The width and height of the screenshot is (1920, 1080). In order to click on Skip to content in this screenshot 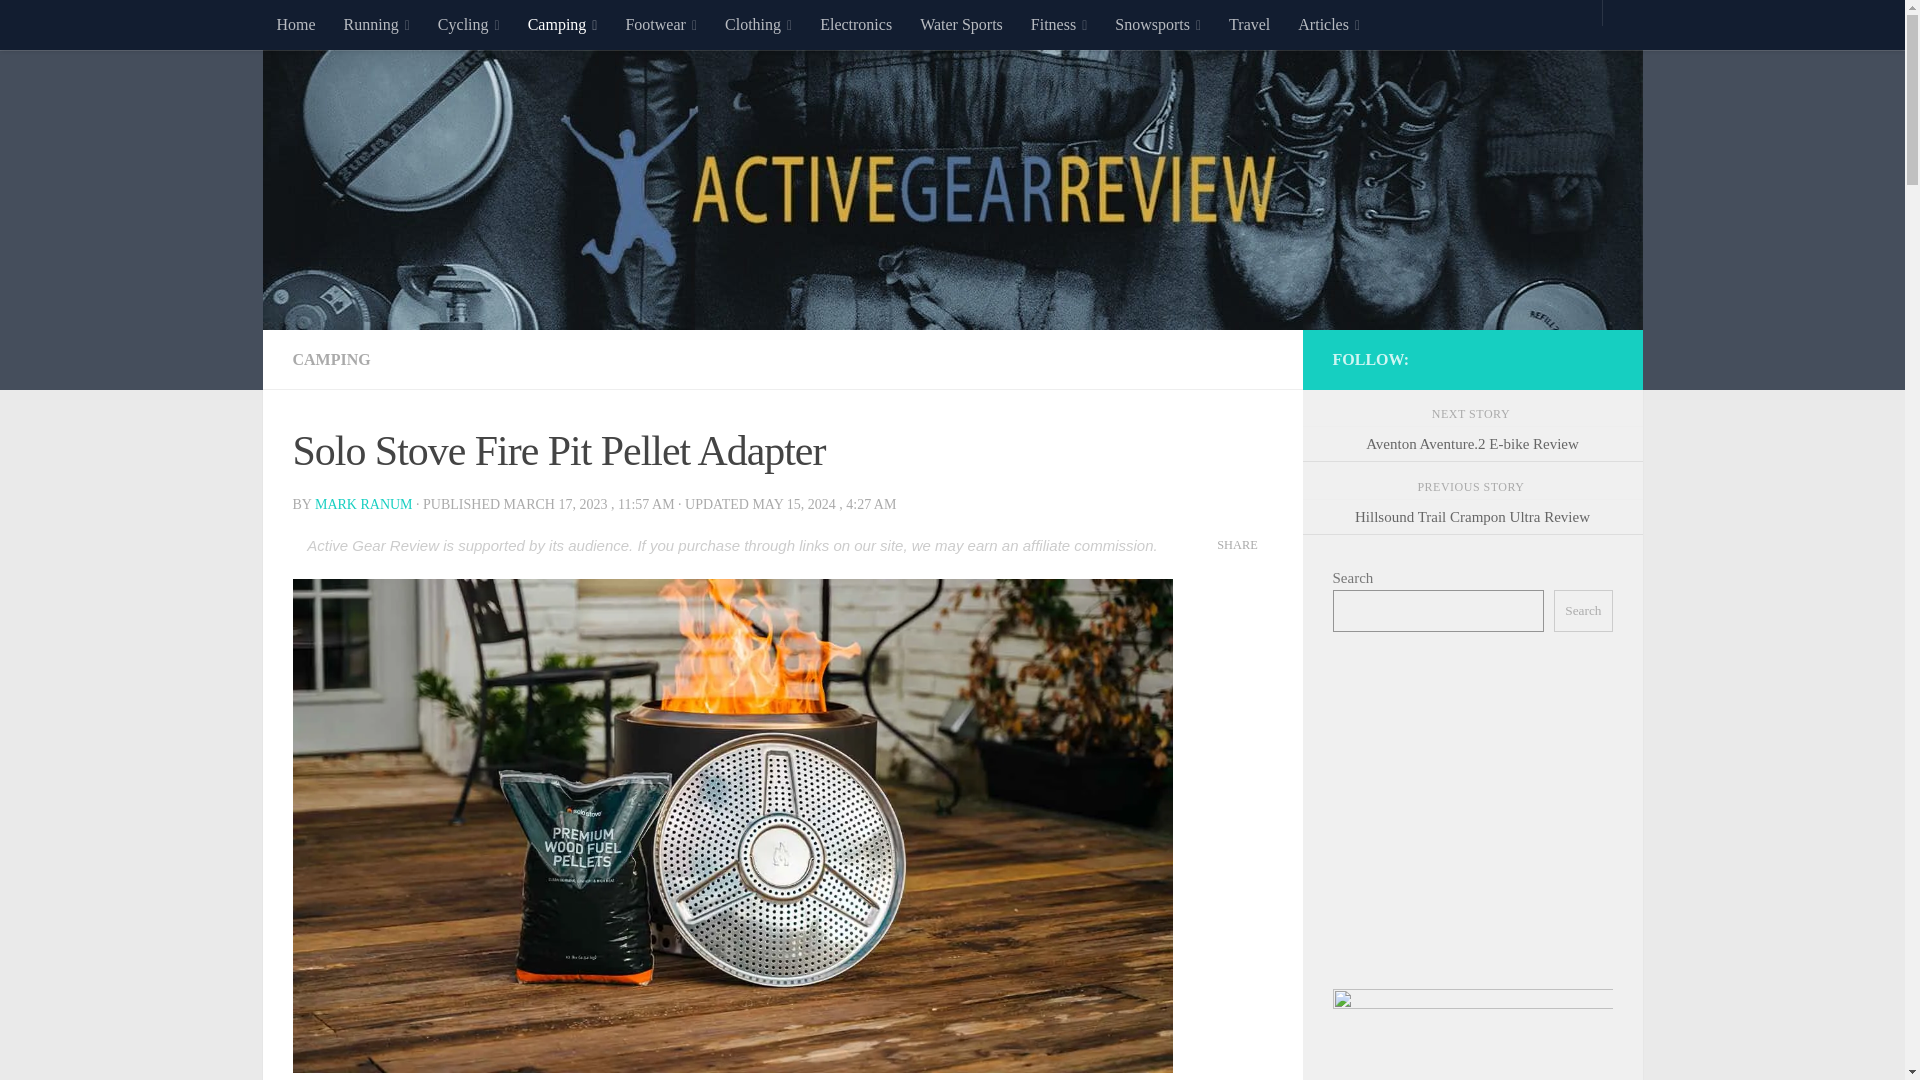, I will do `click(78, 27)`.